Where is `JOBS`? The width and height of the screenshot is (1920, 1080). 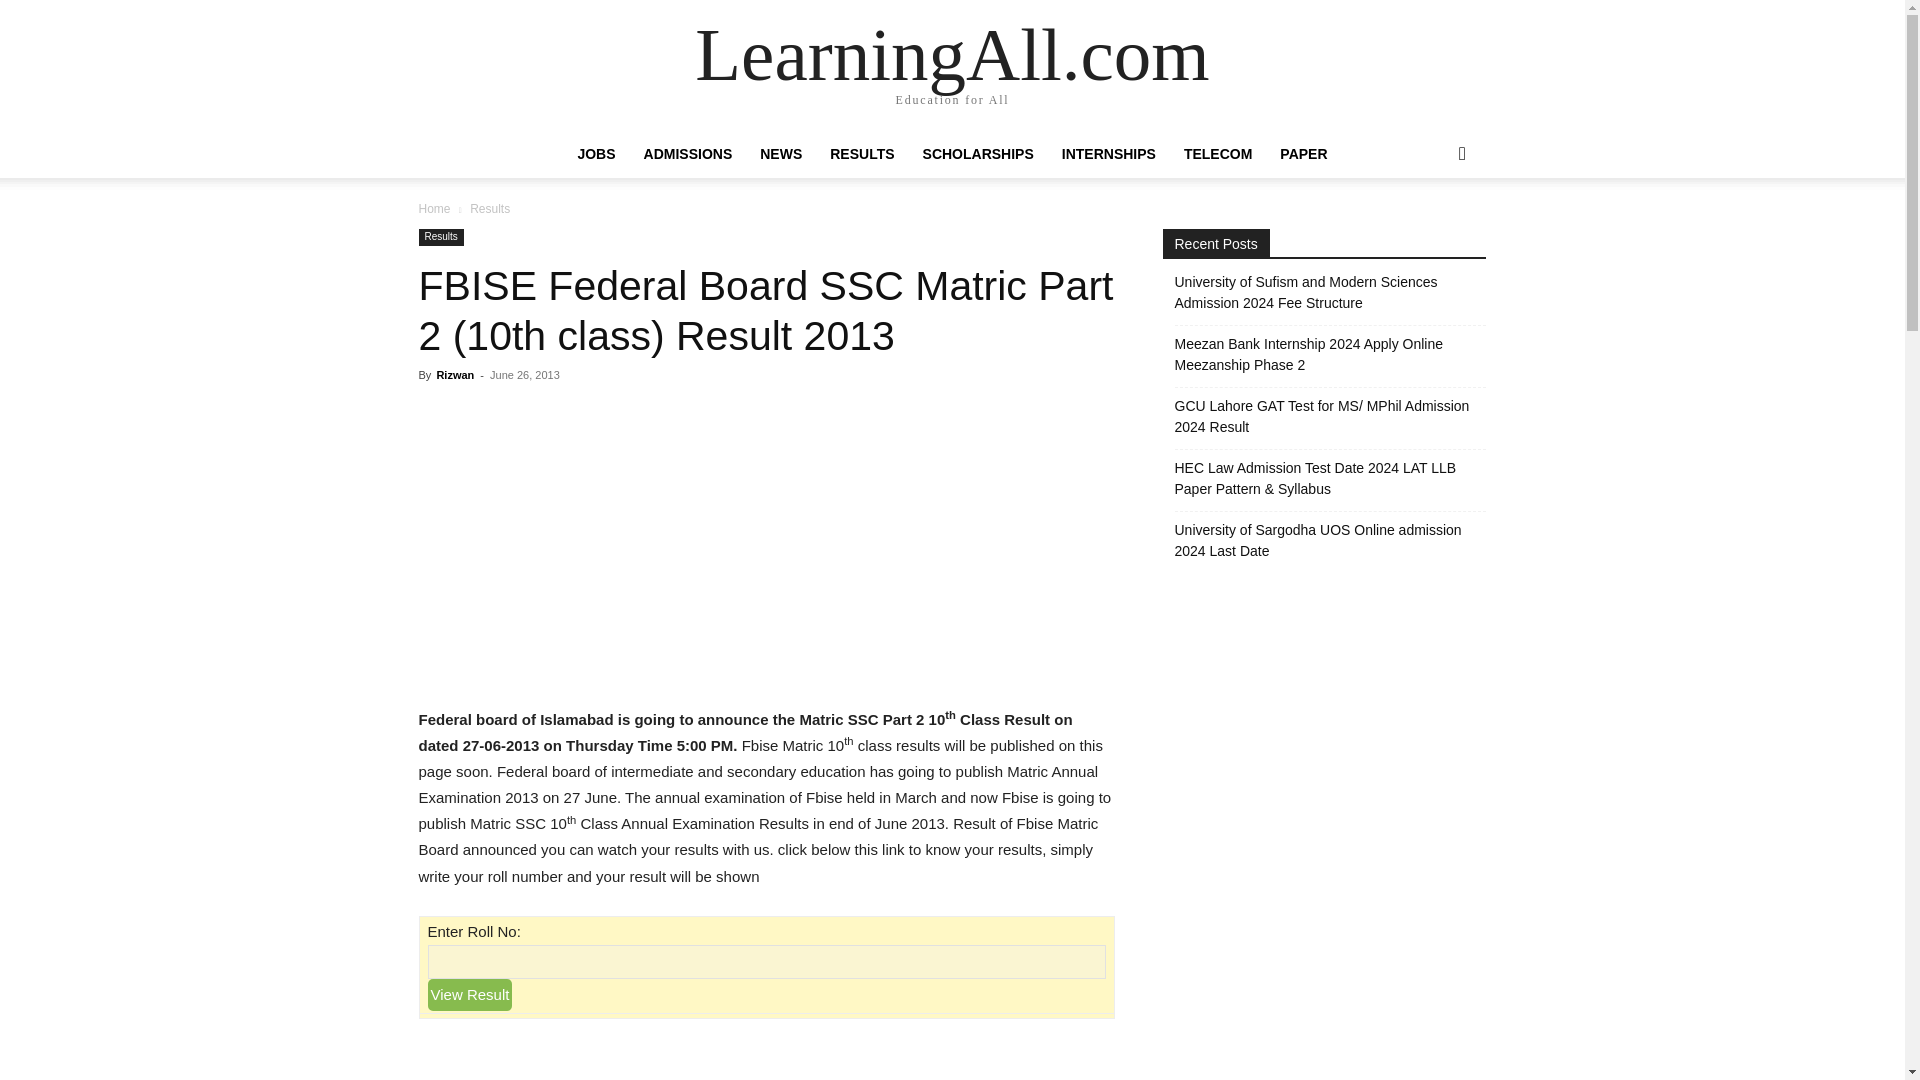 JOBS is located at coordinates (596, 154).